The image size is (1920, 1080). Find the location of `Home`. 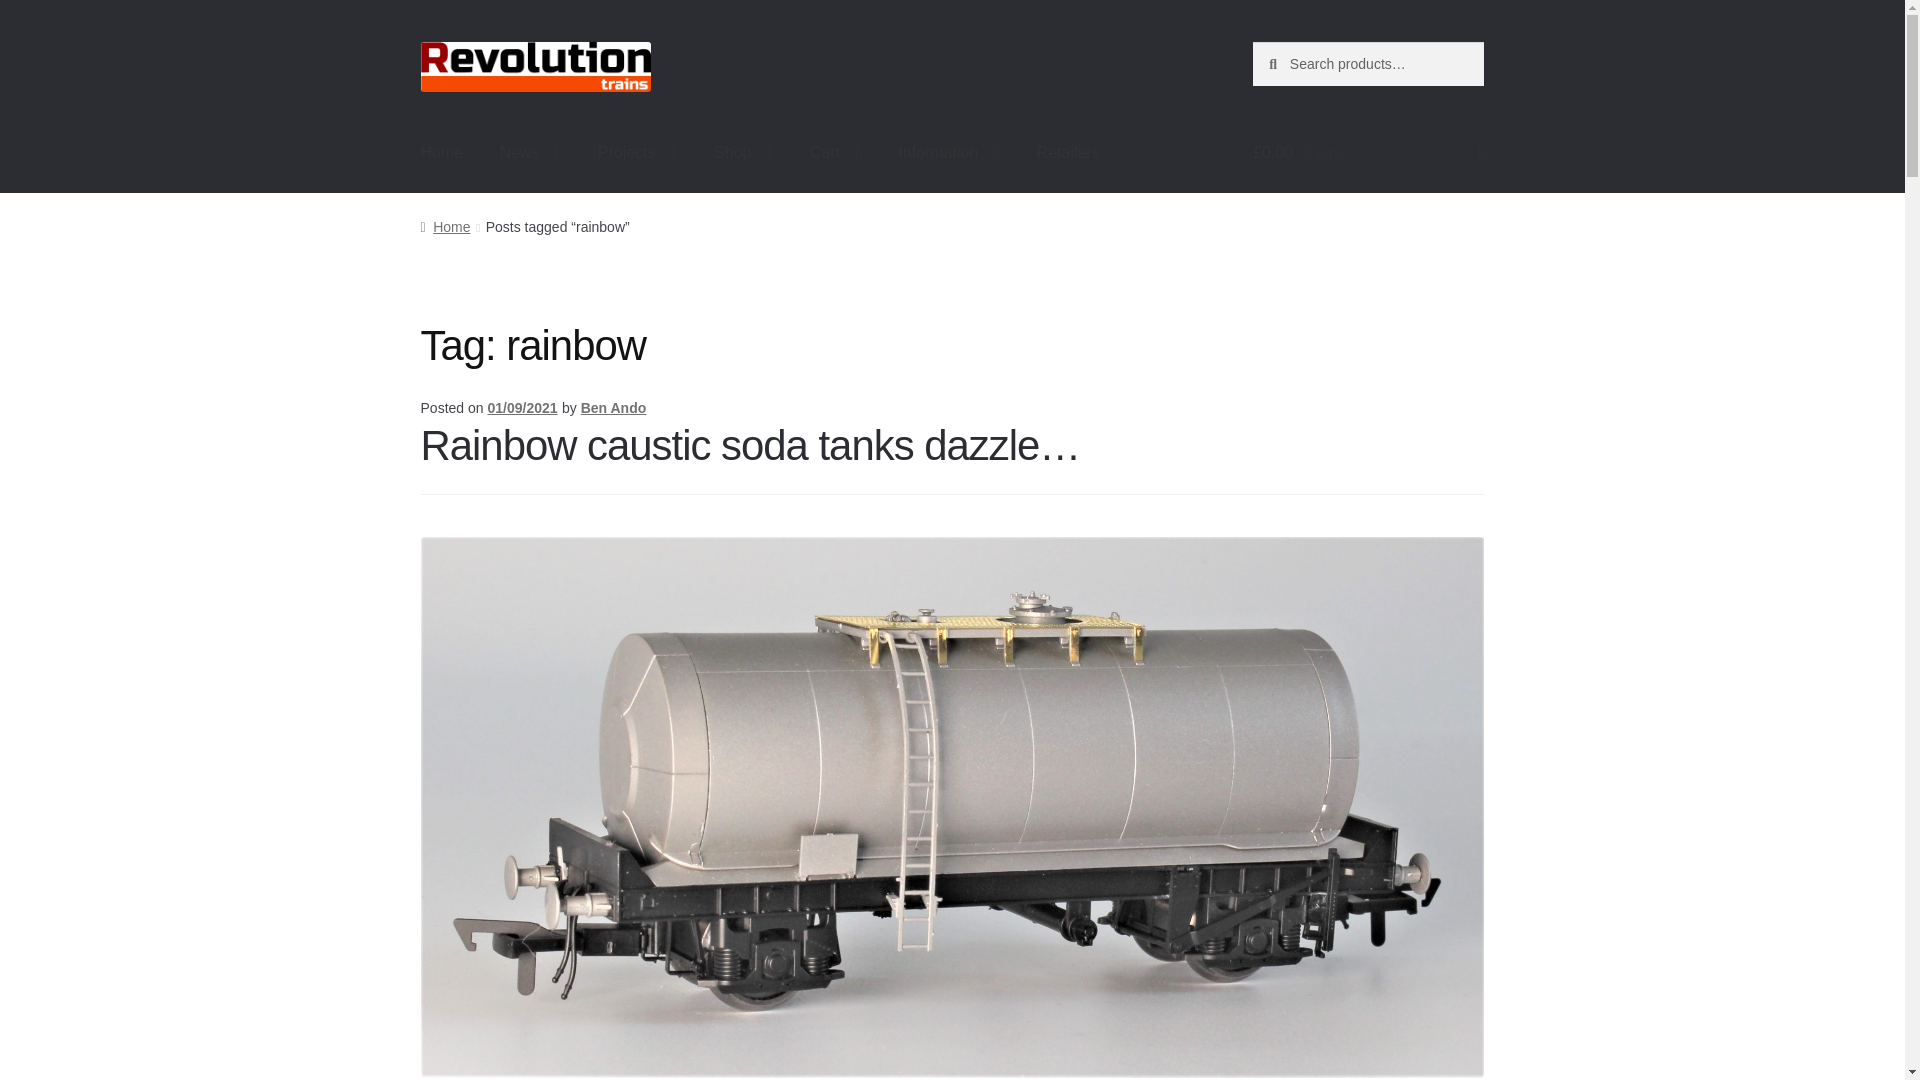

Home is located at coordinates (442, 153).